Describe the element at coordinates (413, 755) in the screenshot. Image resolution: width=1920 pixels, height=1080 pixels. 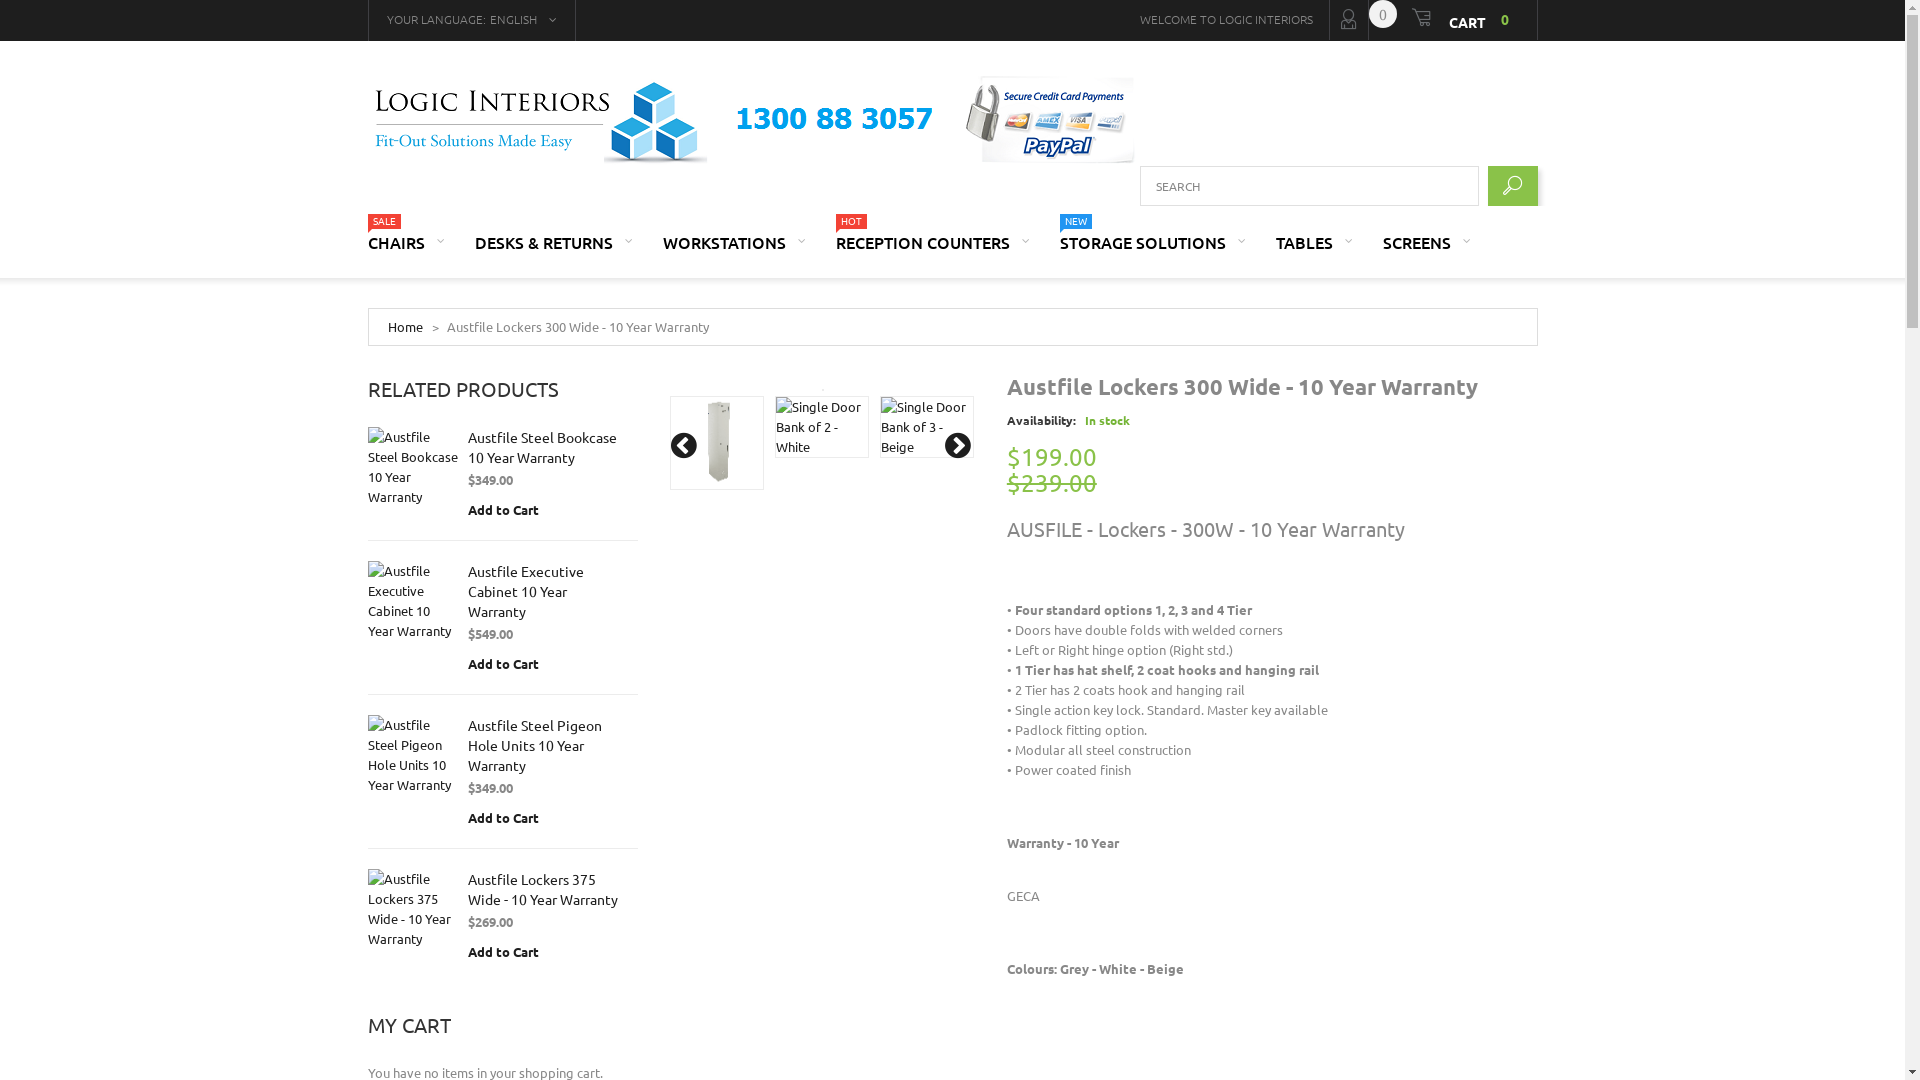
I see `Austfile Steel Pigeon Hole Units 10 Year Warranty` at that location.